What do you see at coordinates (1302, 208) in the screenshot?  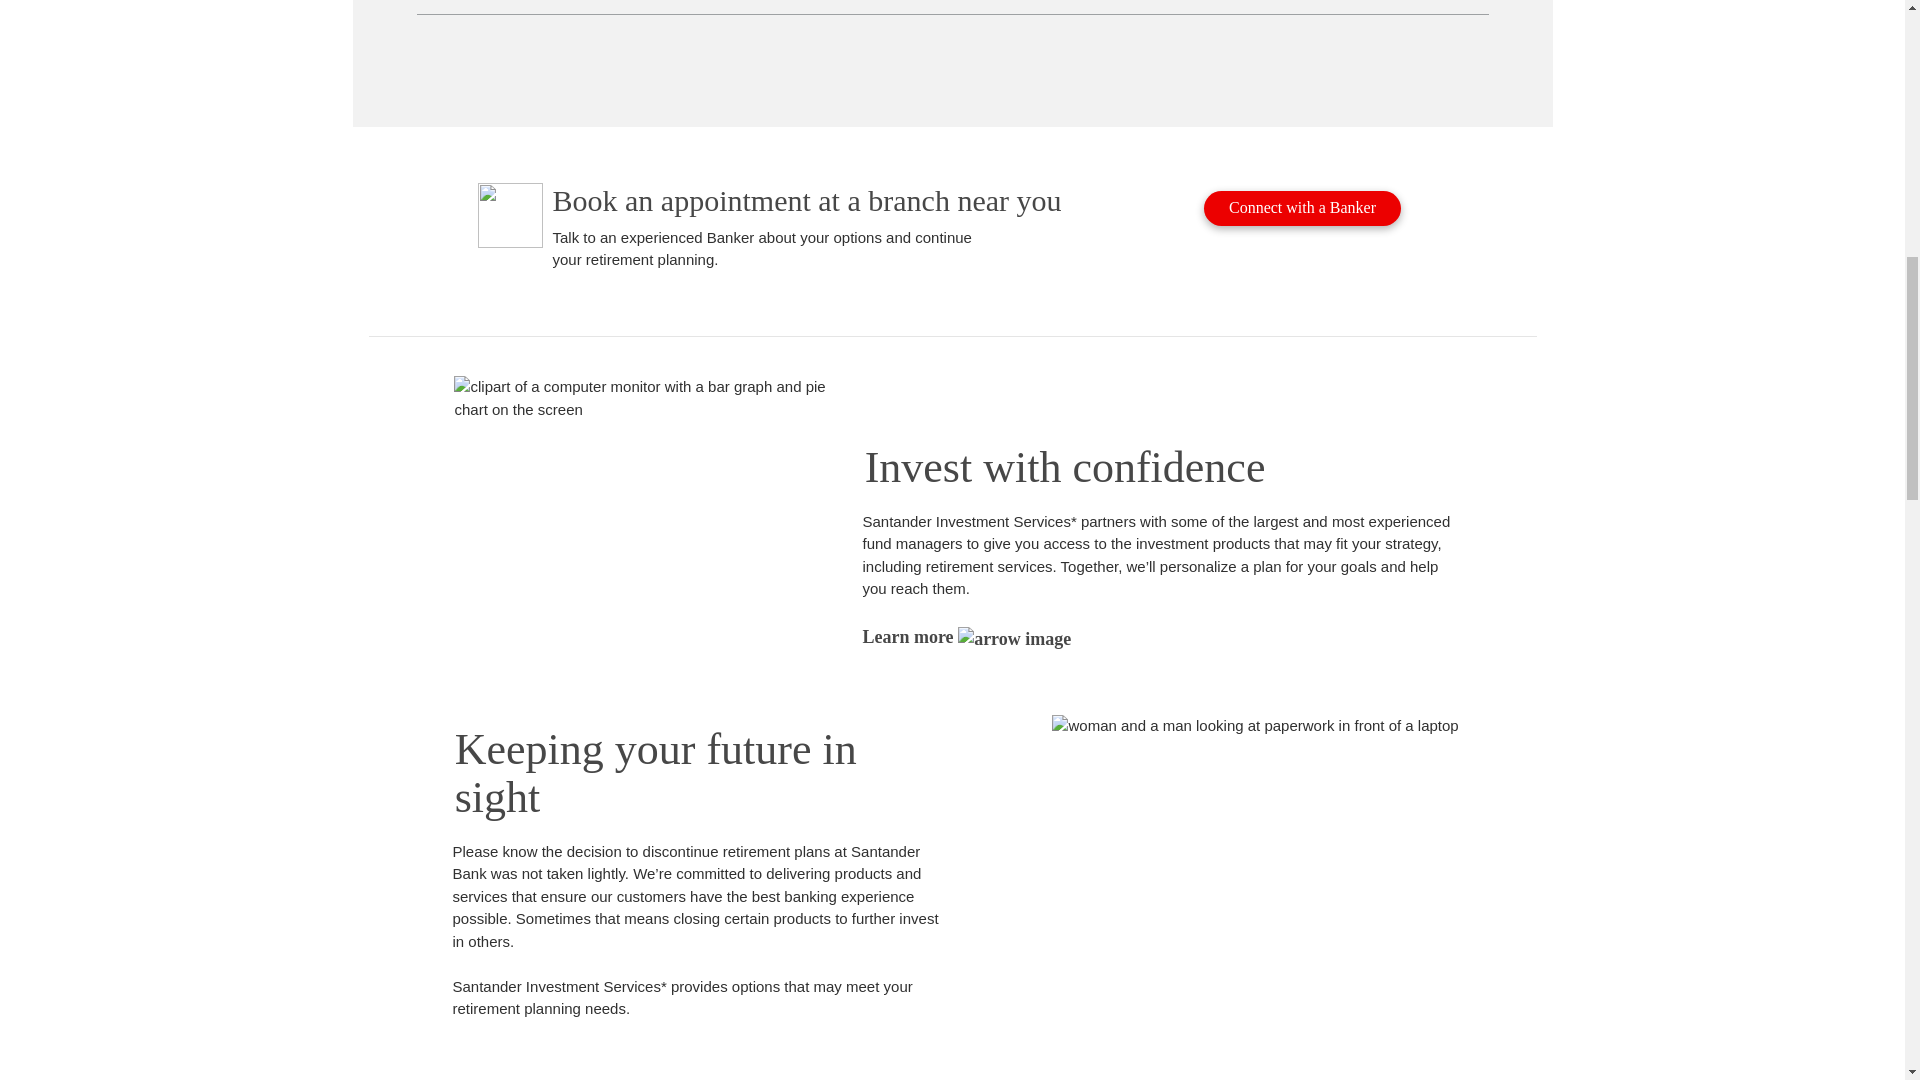 I see `Connect with a Banker` at bounding box center [1302, 208].